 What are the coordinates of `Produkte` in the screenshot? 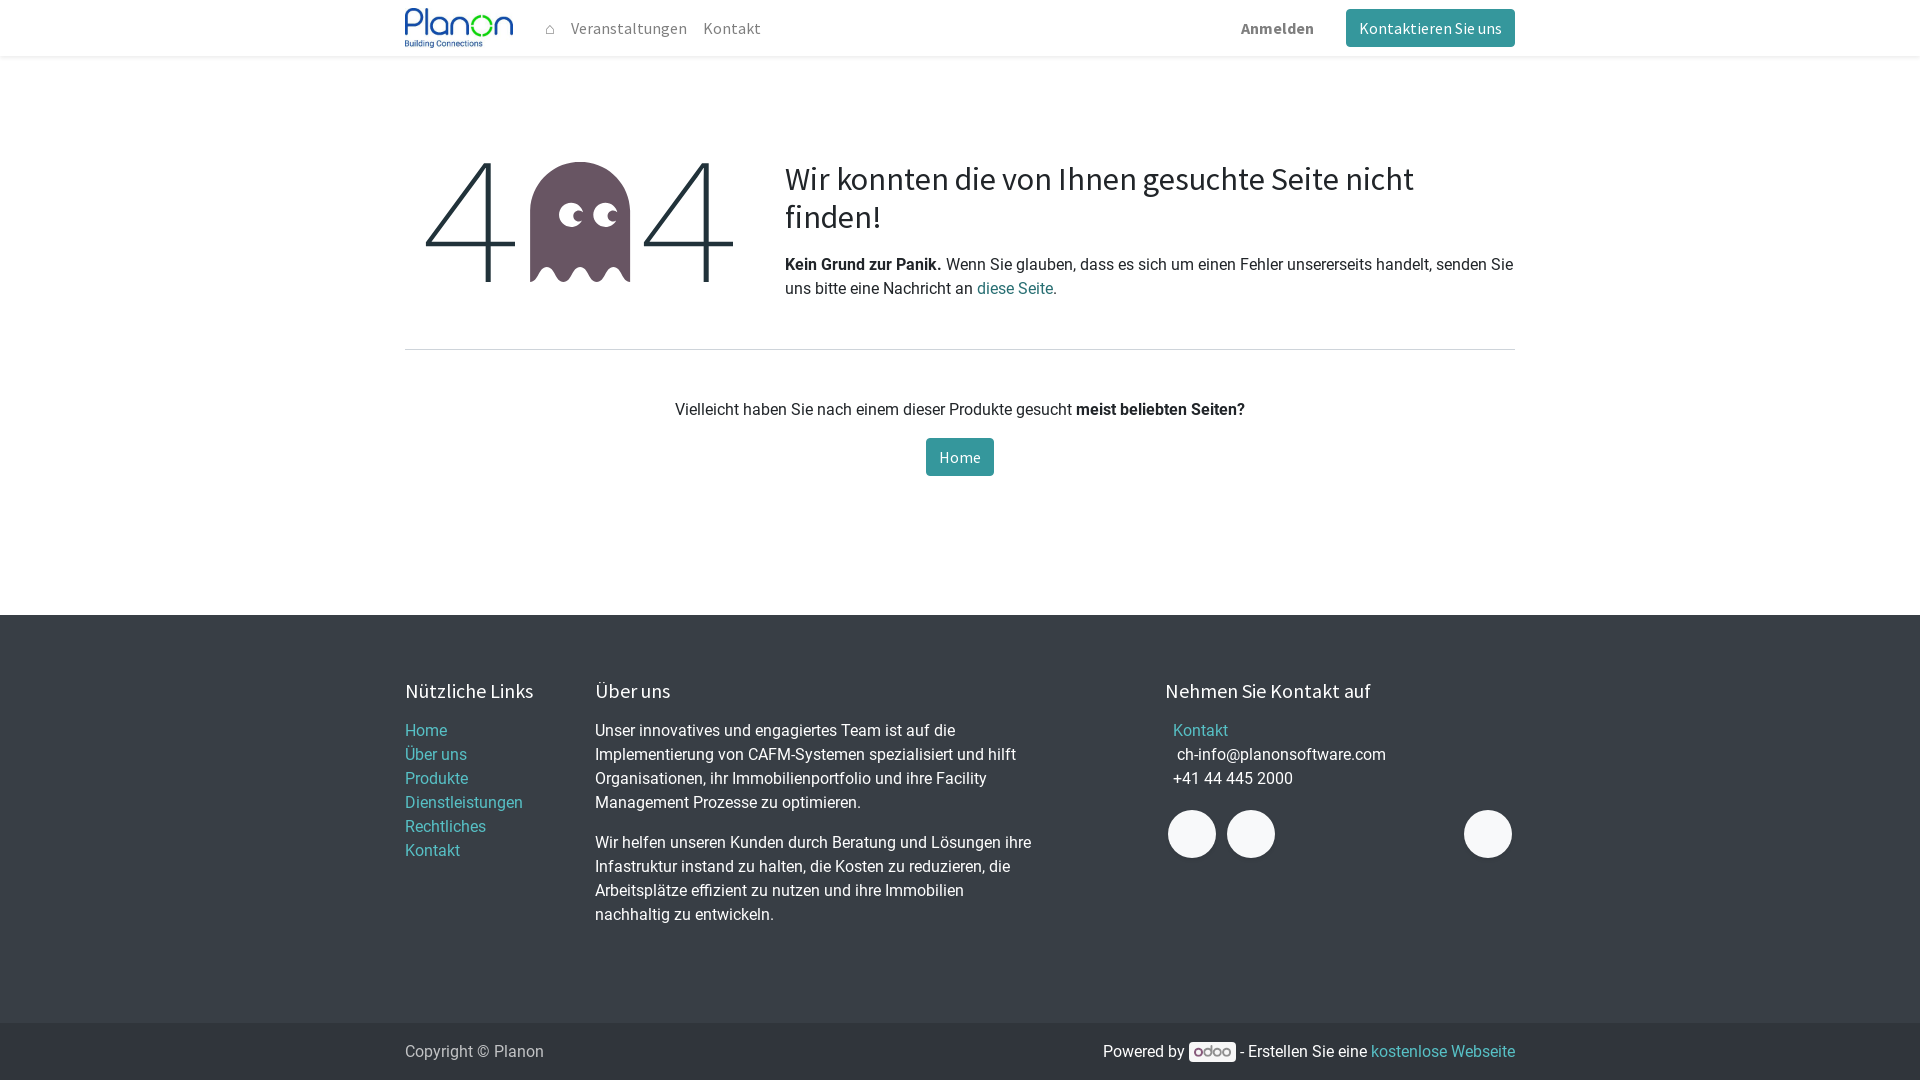 It's located at (436, 778).